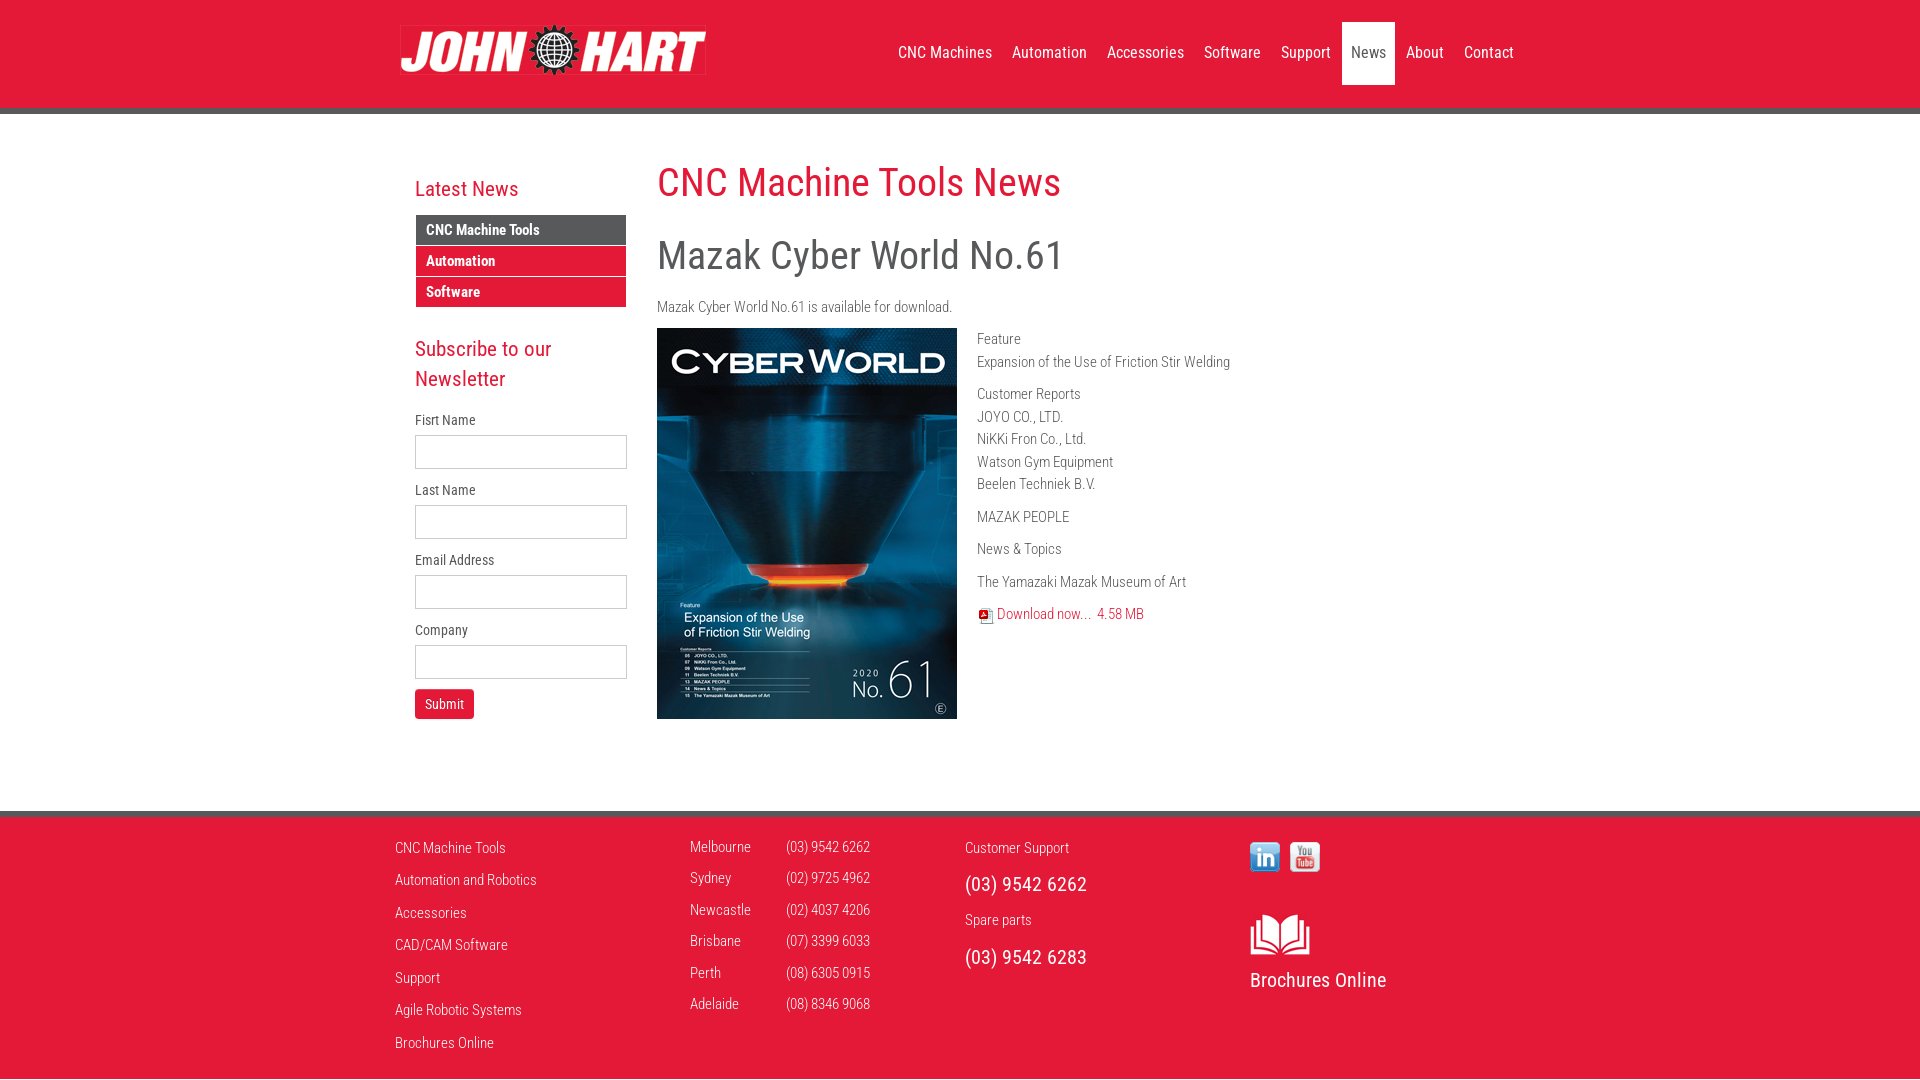  I want to click on Automation, so click(1049, 54).